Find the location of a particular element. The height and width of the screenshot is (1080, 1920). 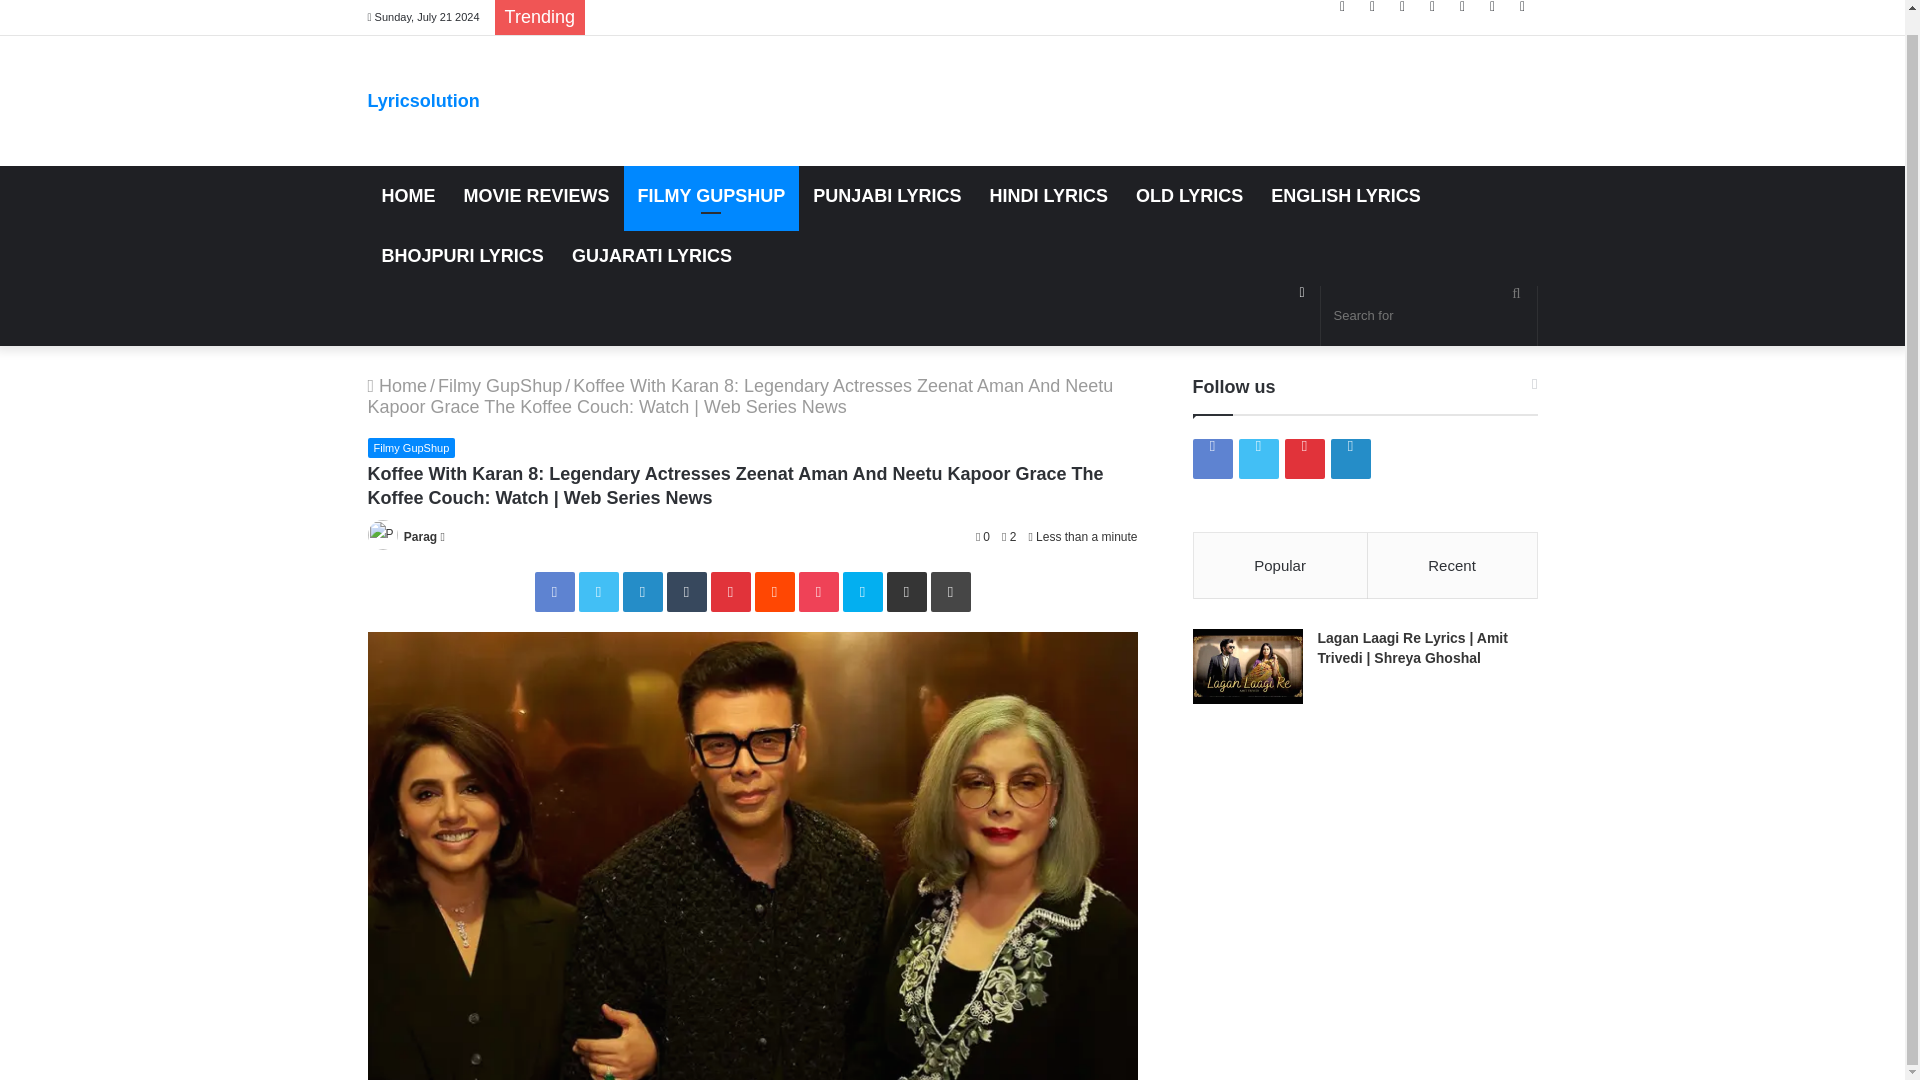

LinkedIn is located at coordinates (642, 592).